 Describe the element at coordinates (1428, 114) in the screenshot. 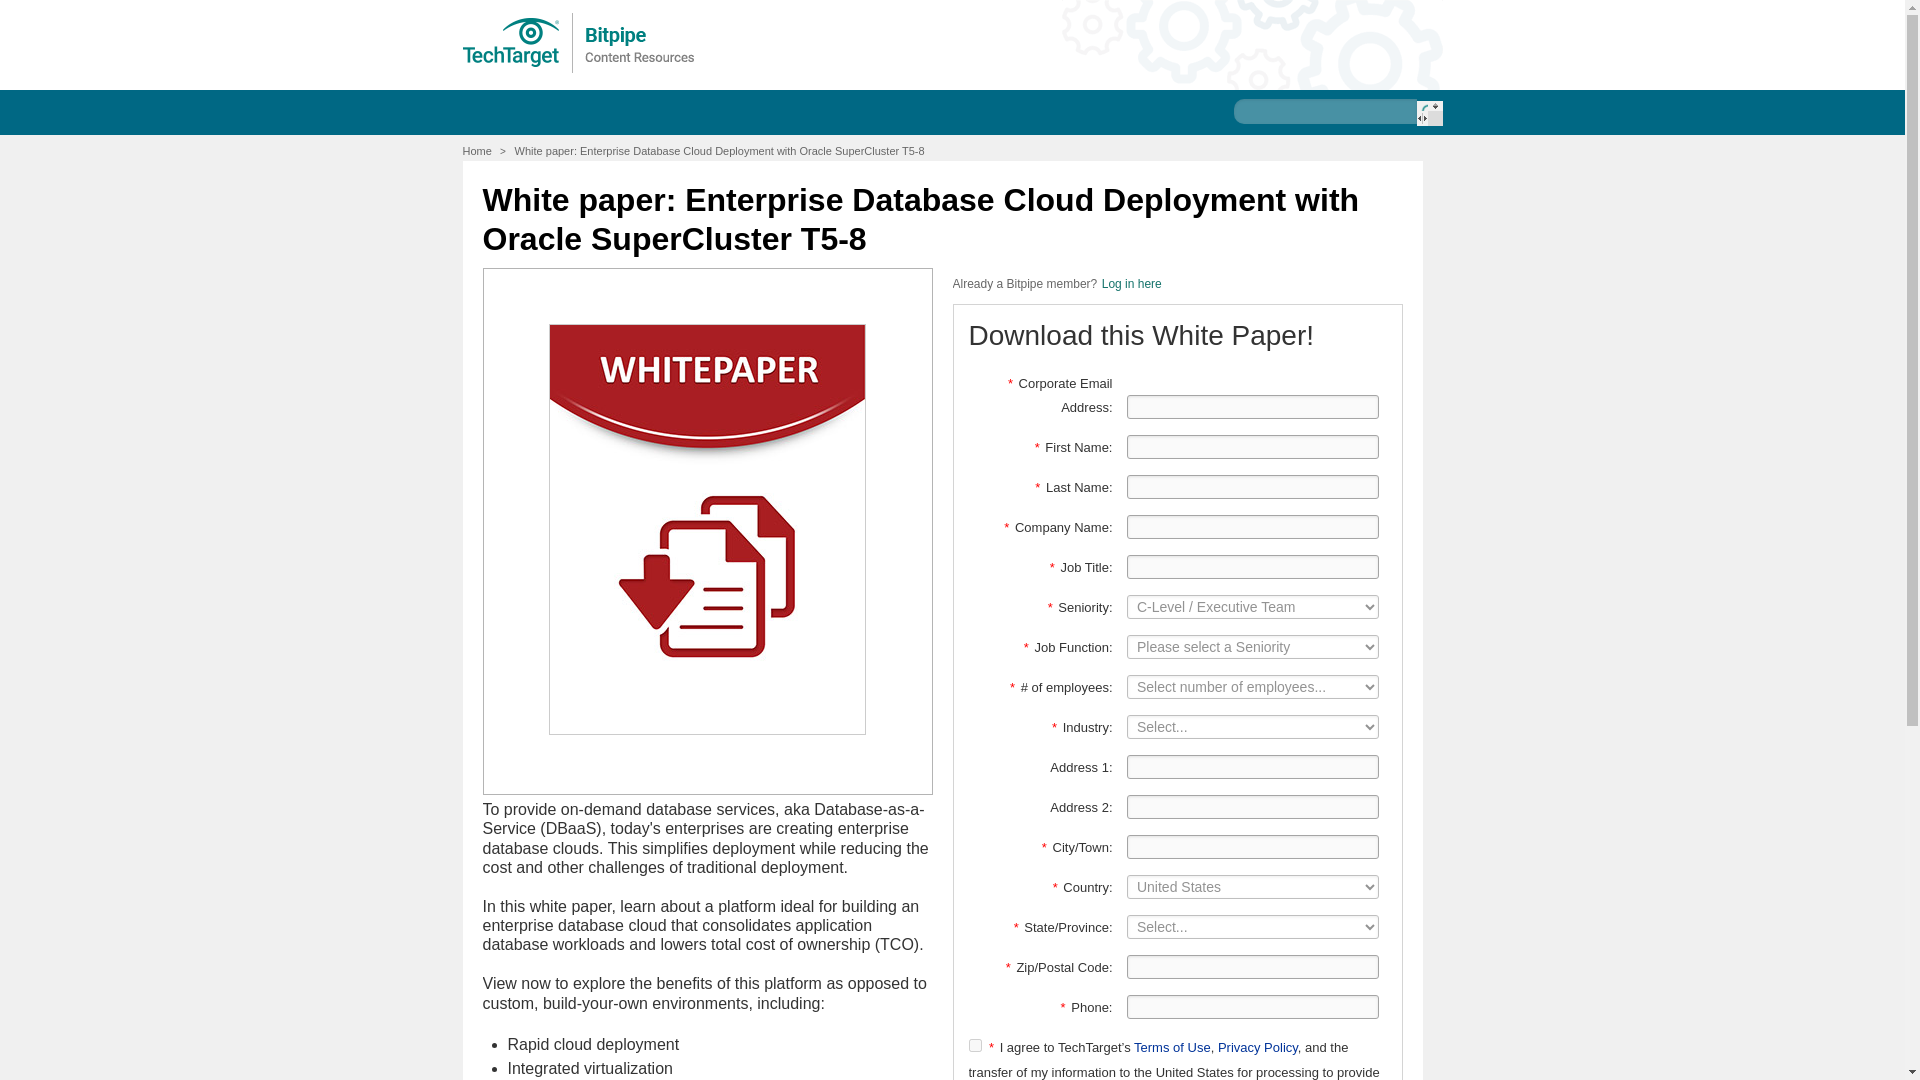

I see `Search` at that location.